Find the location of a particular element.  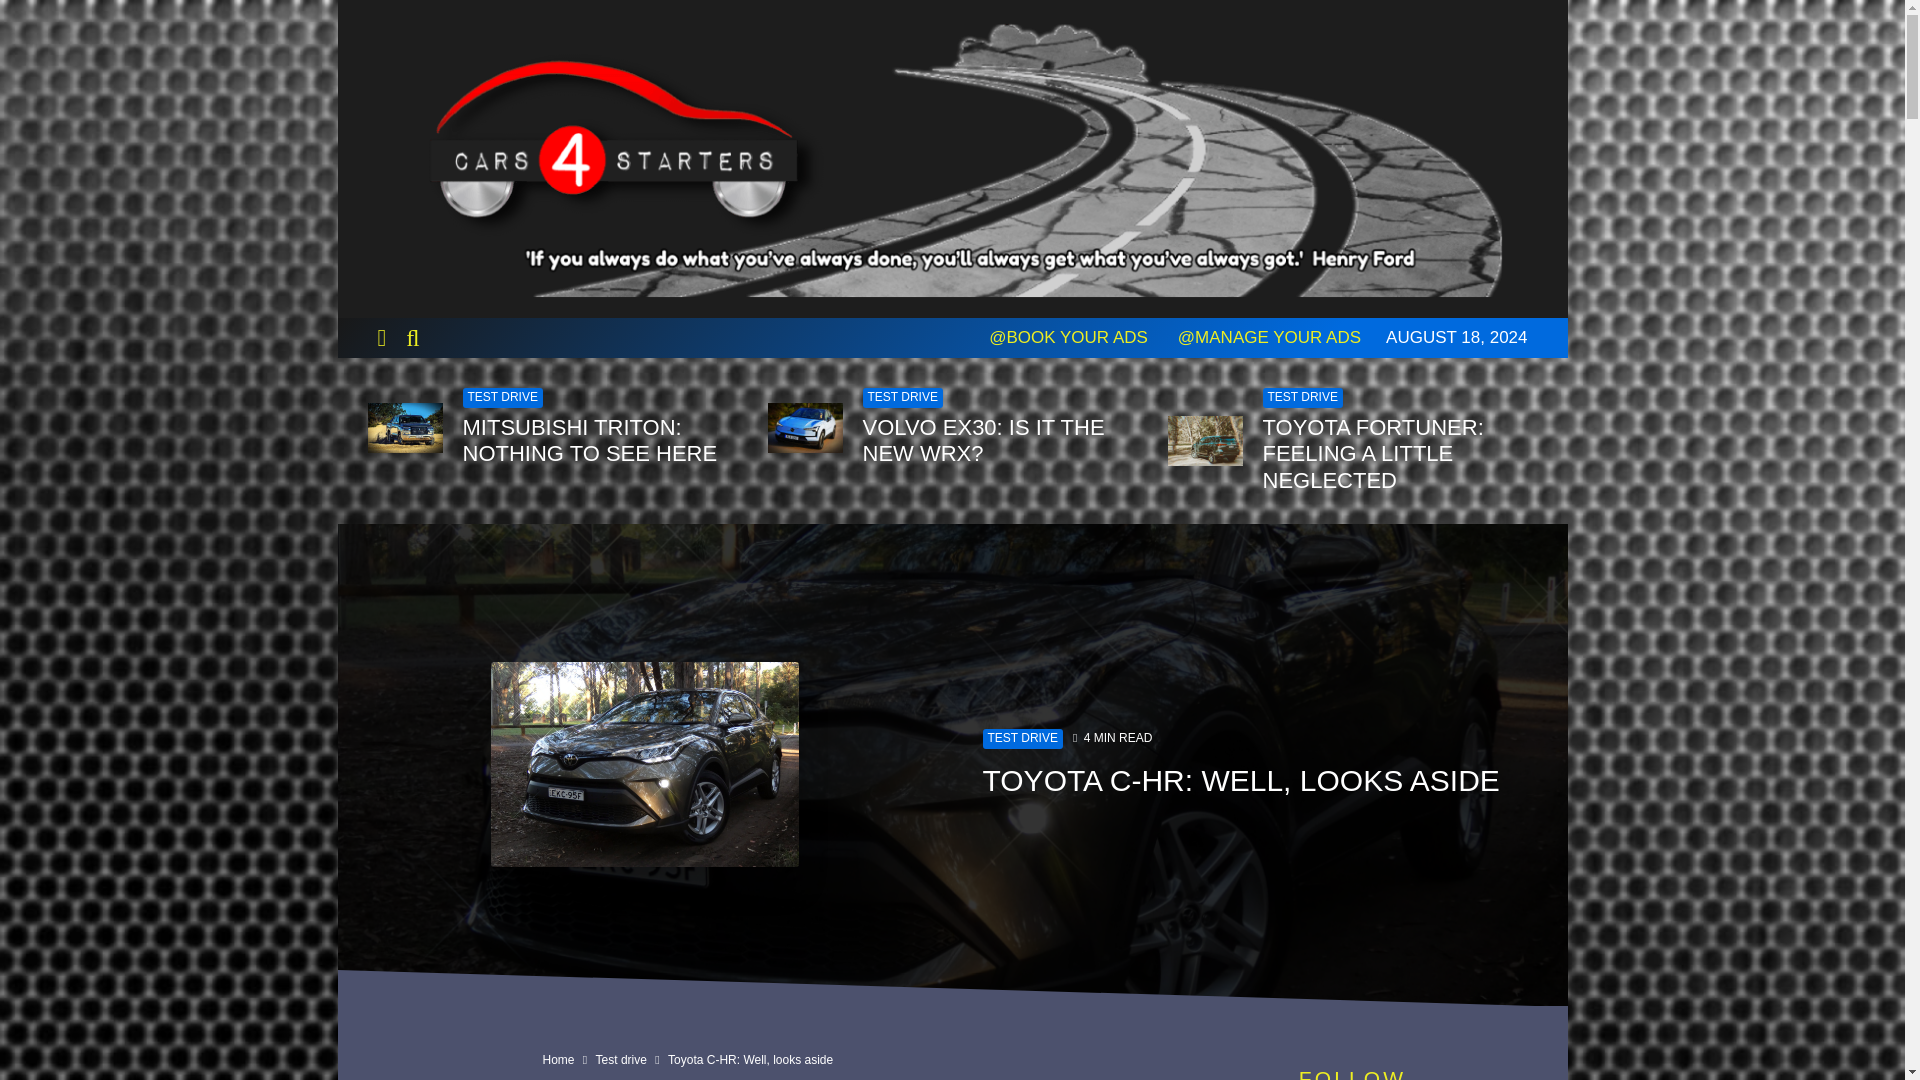

TEST DRIVE is located at coordinates (1021, 739).